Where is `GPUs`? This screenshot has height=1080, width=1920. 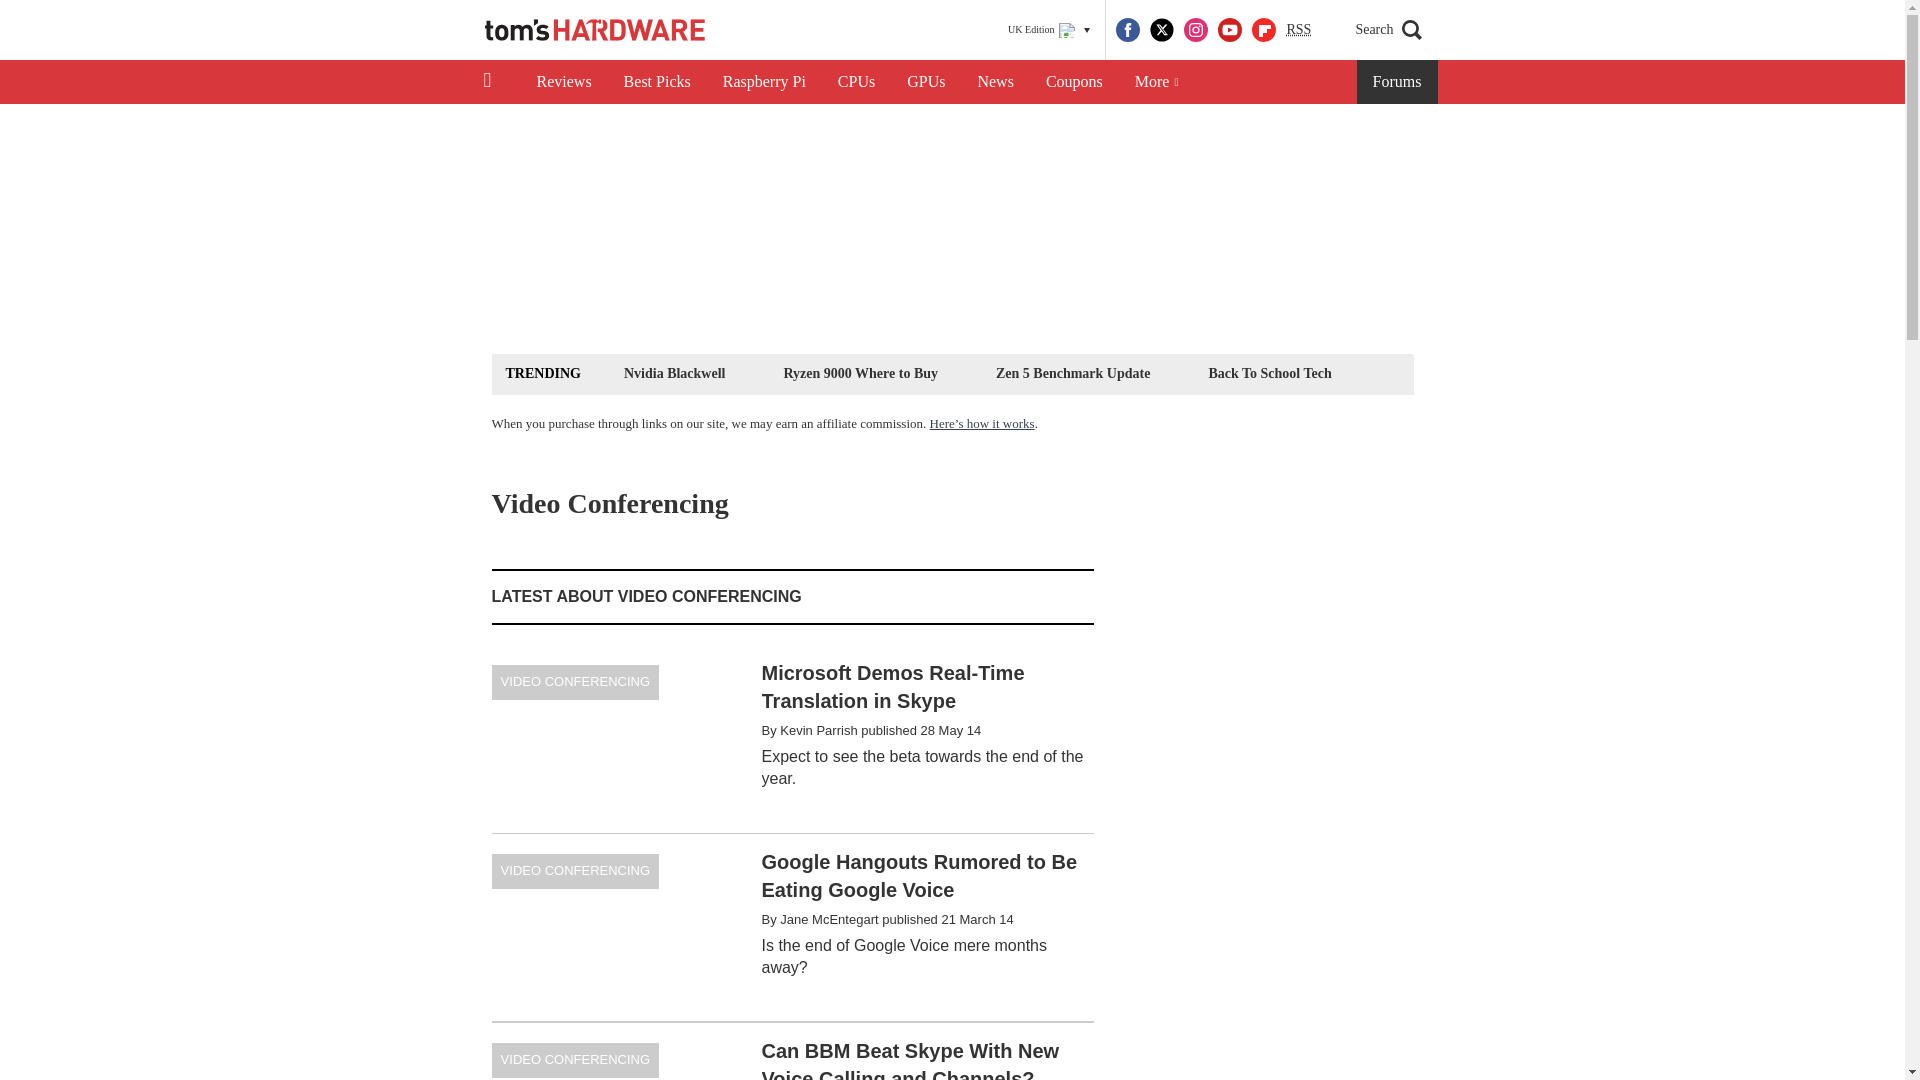 GPUs is located at coordinates (926, 82).